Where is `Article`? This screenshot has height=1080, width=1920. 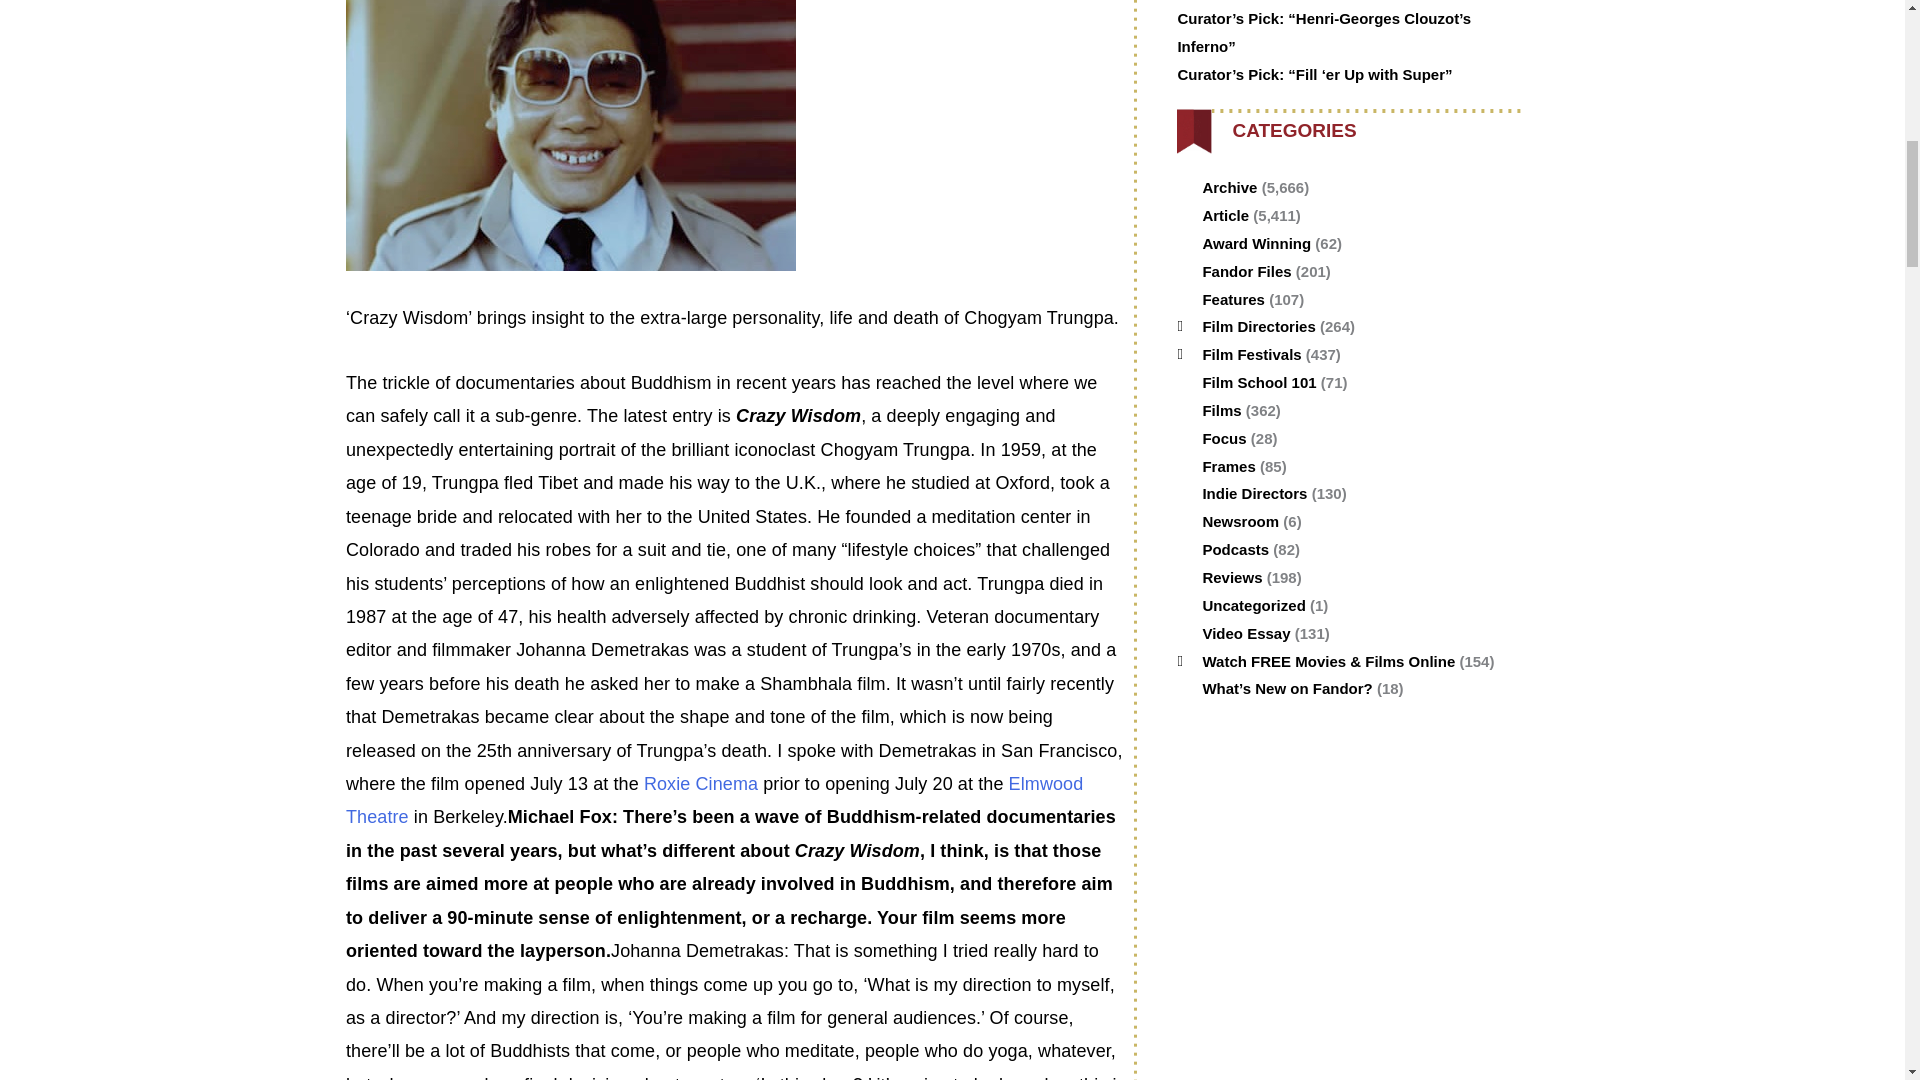 Article is located at coordinates (1225, 215).